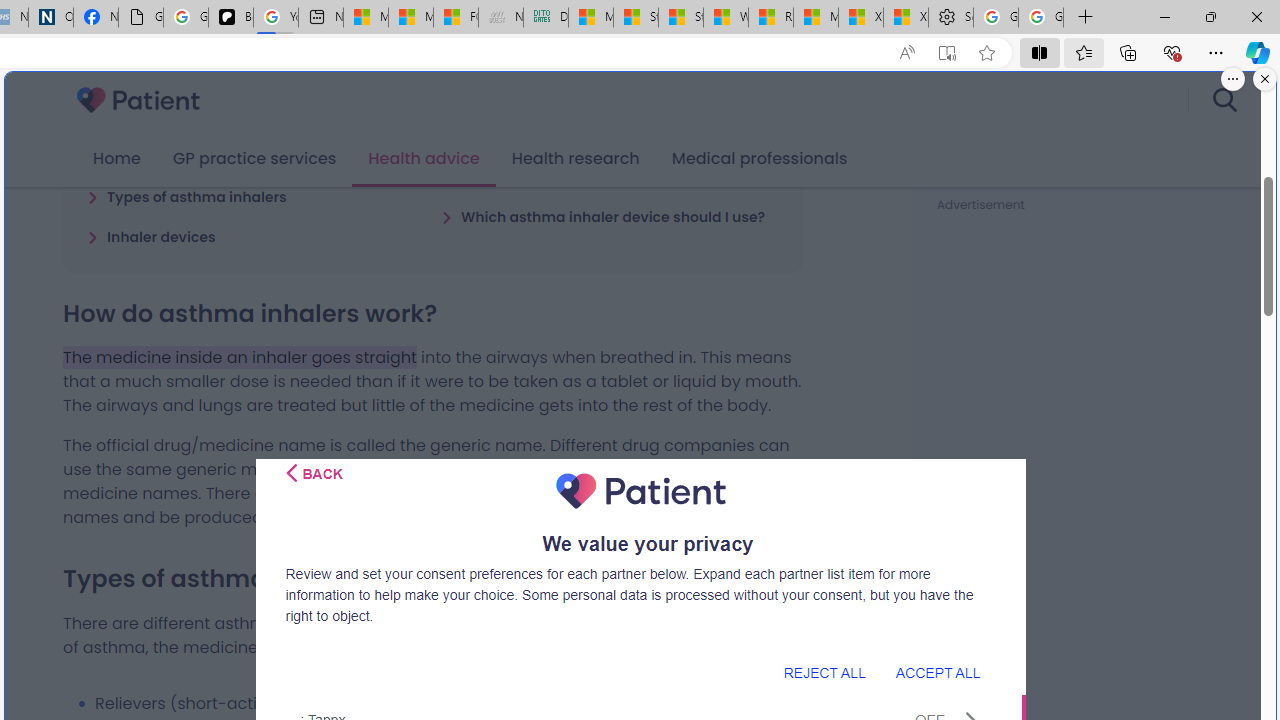 Image resolution: width=1280 pixels, height=720 pixels. Describe the element at coordinates (186, 196) in the screenshot. I see `Types of asthma inhalers` at that location.